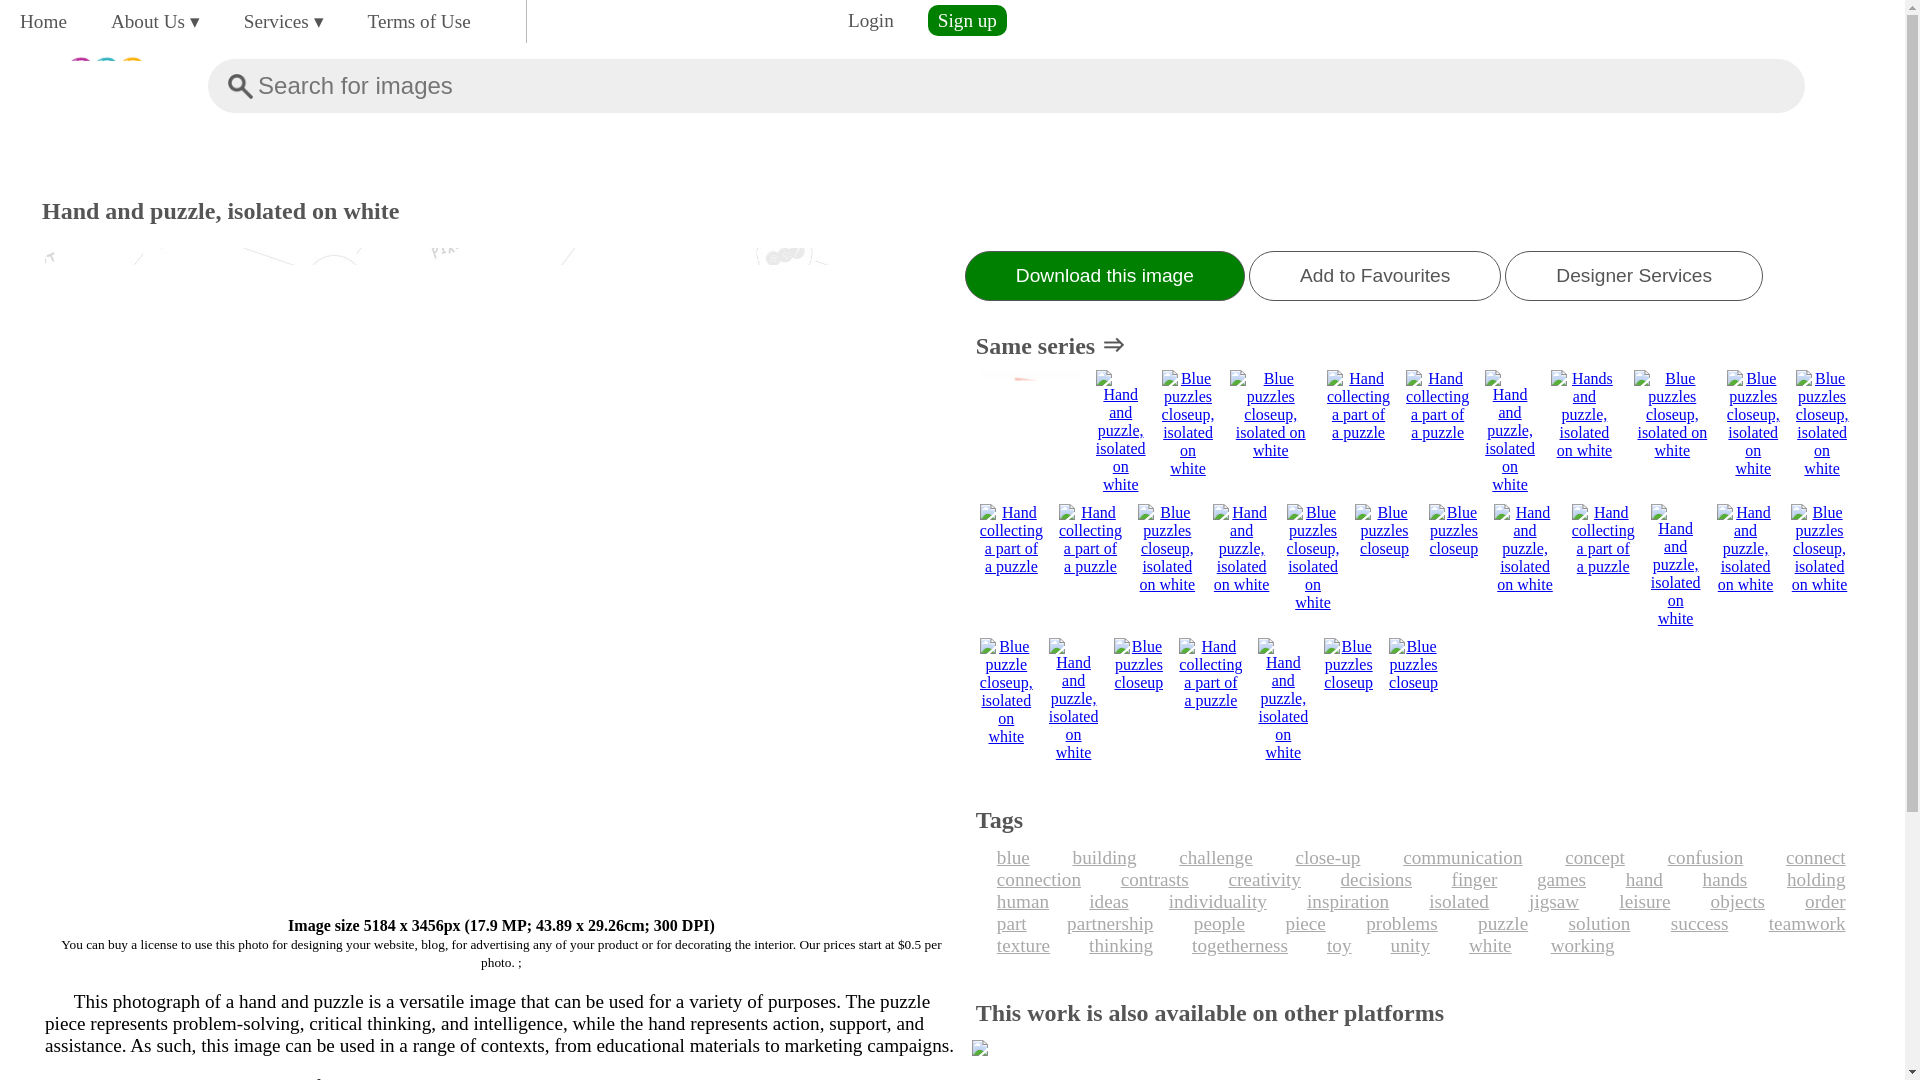 The height and width of the screenshot is (1080, 1920). What do you see at coordinates (966, 20) in the screenshot?
I see `Sign up` at bounding box center [966, 20].